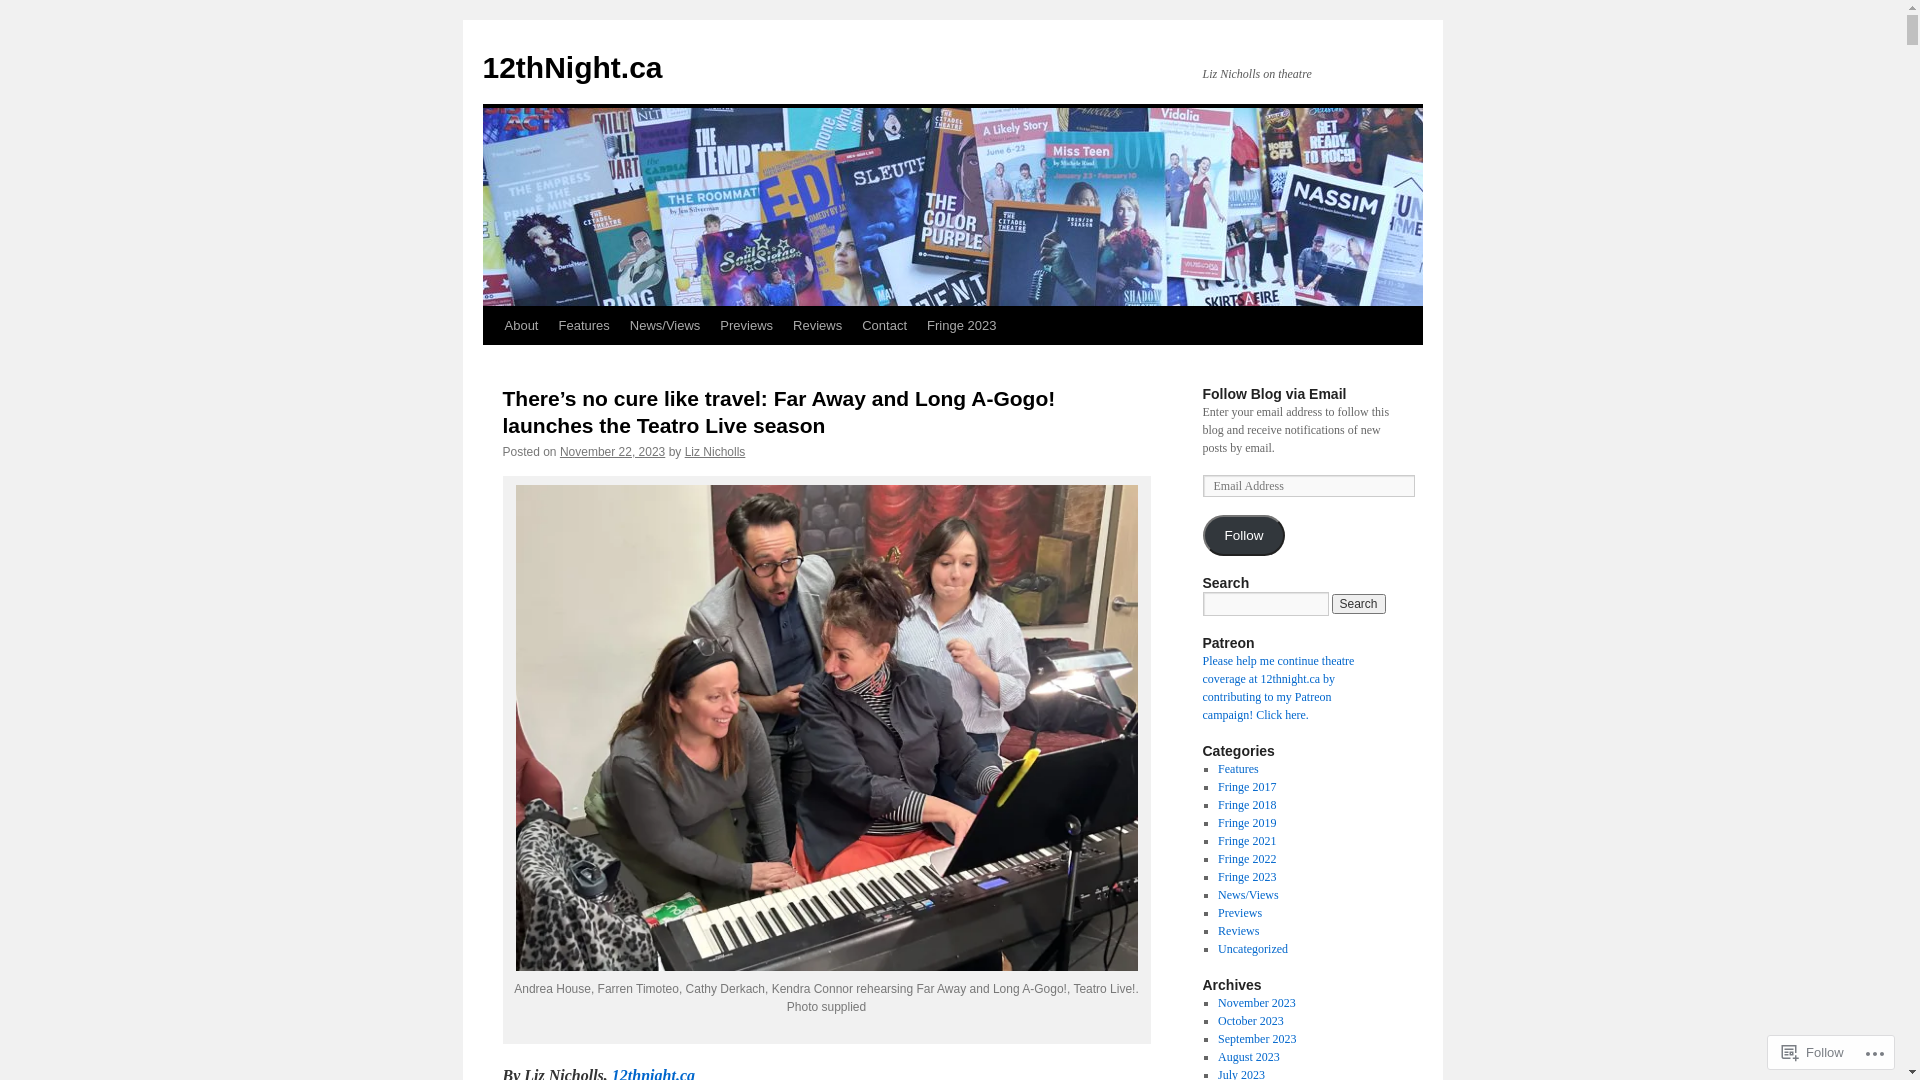 The width and height of the screenshot is (1920, 1080). What do you see at coordinates (962, 326) in the screenshot?
I see `Fringe 2023` at bounding box center [962, 326].